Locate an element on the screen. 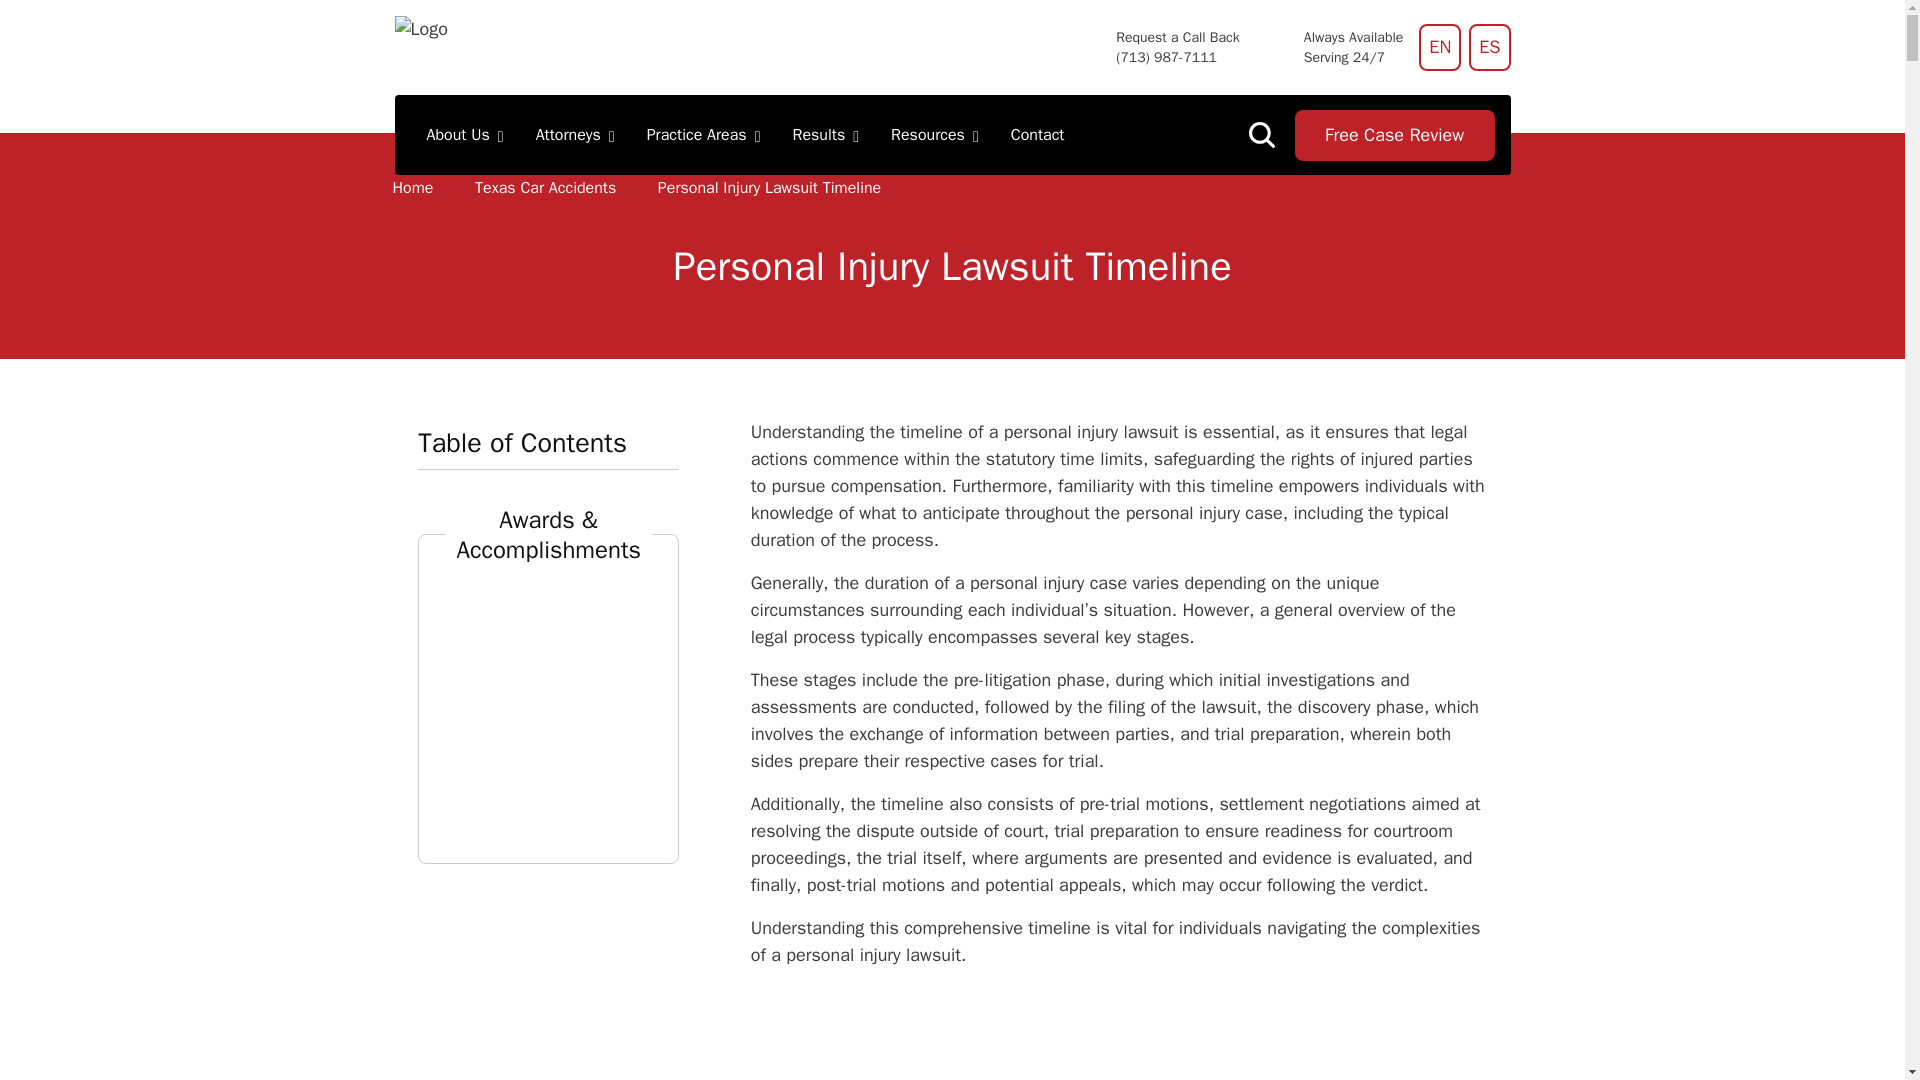 The image size is (1920, 1080). About Us is located at coordinates (464, 134).